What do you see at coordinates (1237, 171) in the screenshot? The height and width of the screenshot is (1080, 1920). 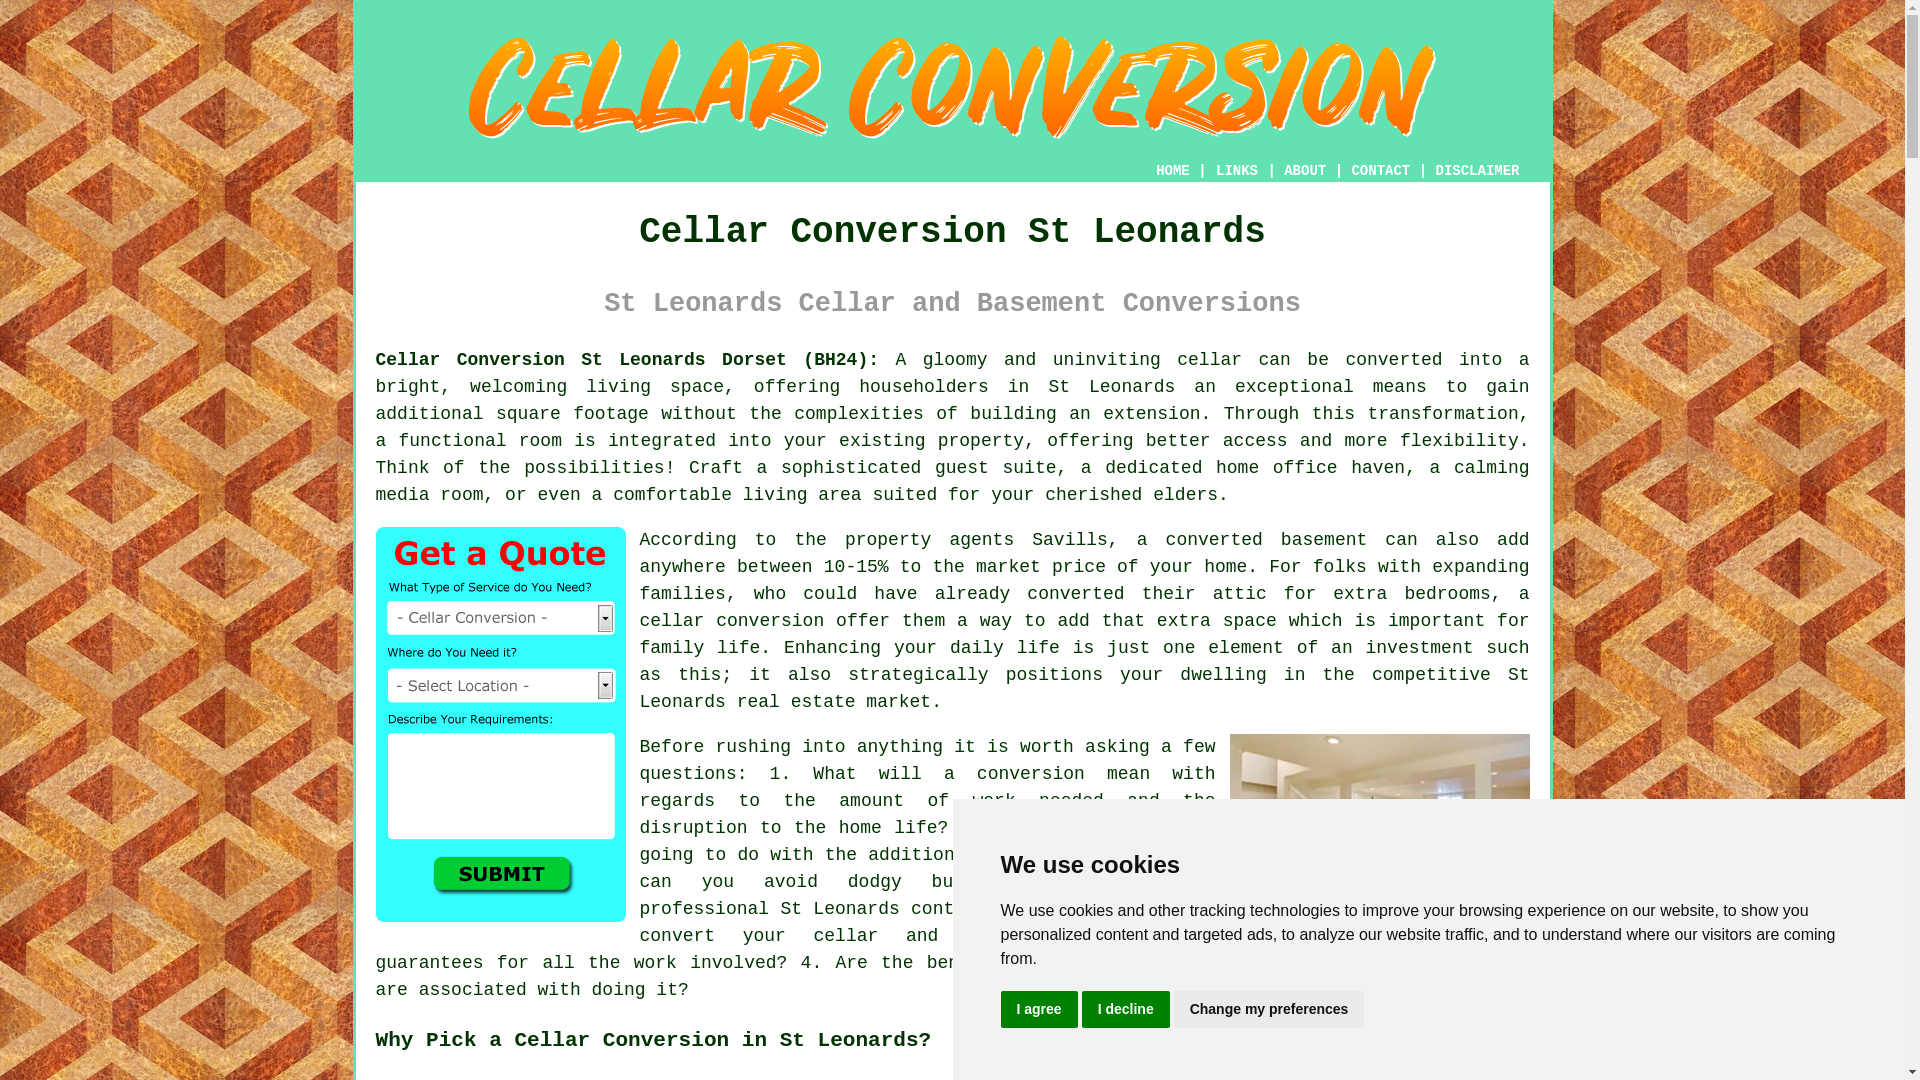 I see `LINKS` at bounding box center [1237, 171].